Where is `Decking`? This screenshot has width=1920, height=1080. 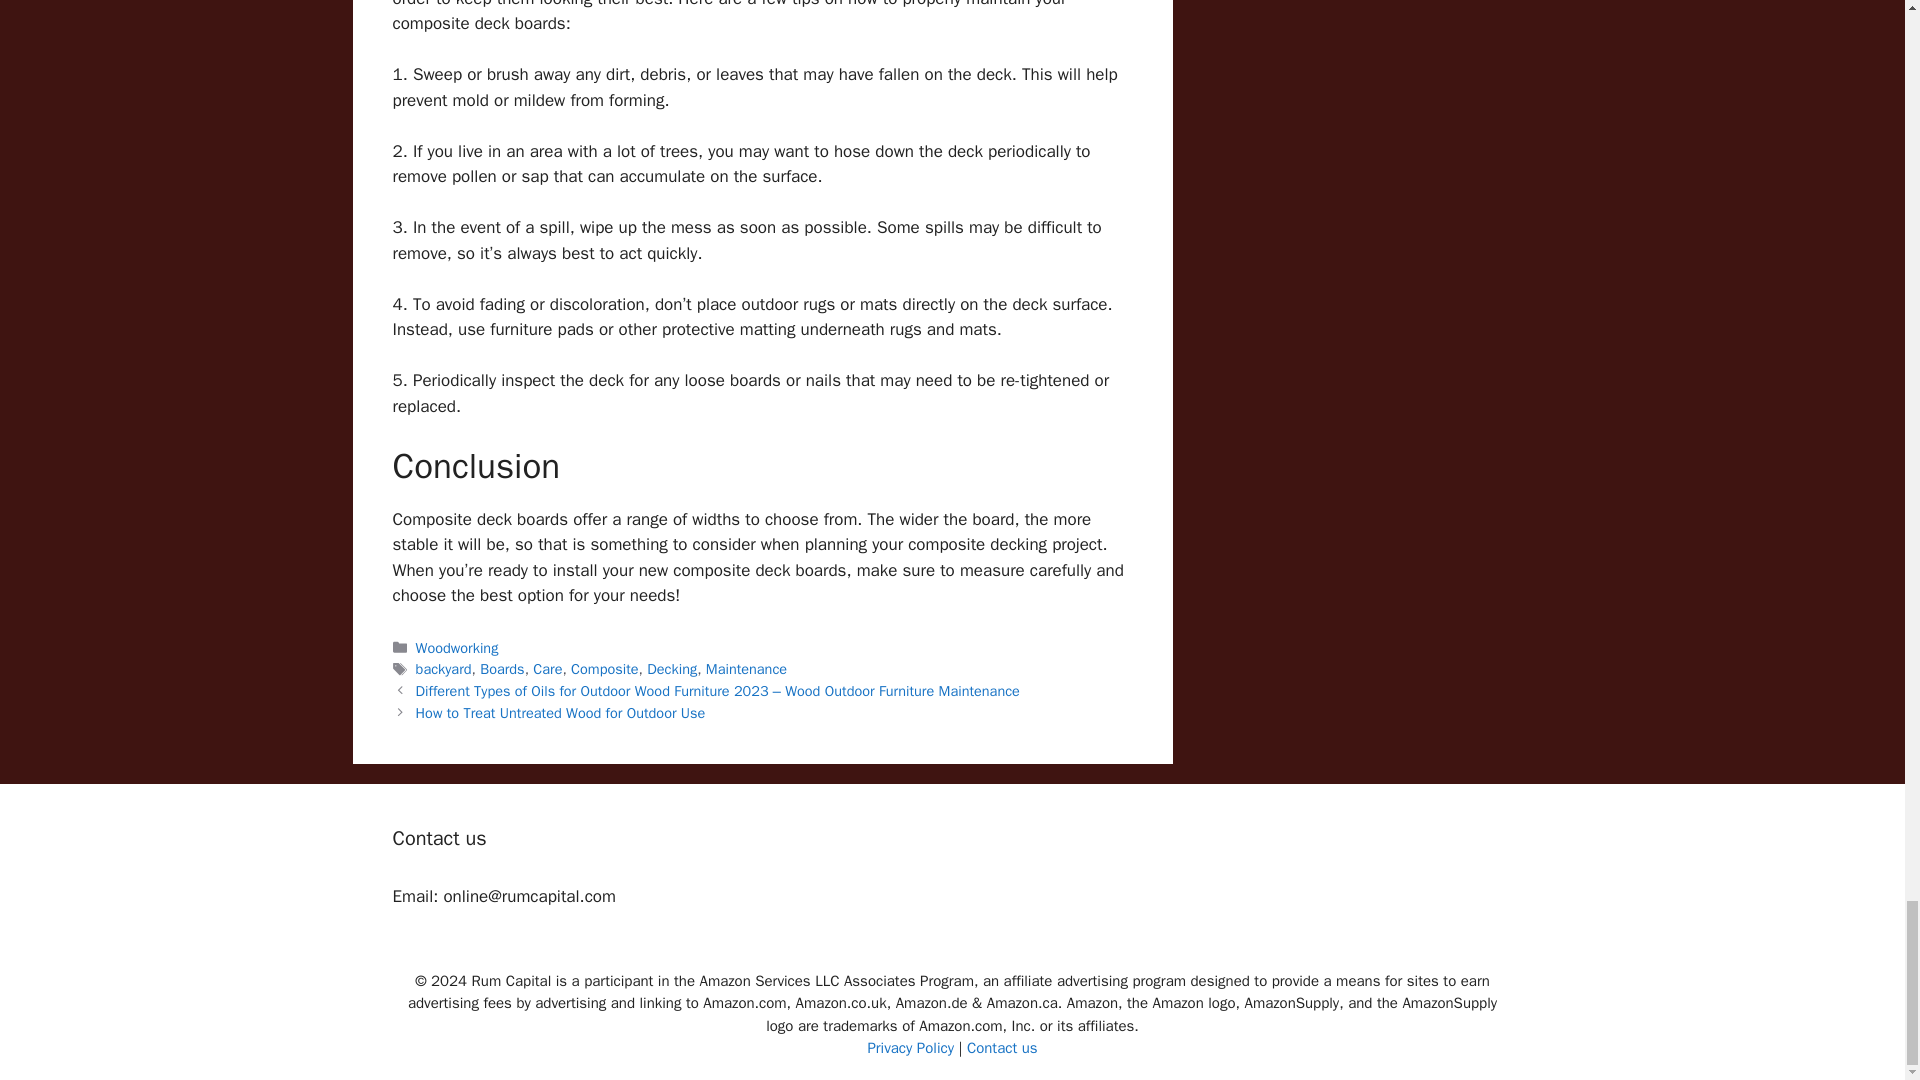
Decking is located at coordinates (672, 668).